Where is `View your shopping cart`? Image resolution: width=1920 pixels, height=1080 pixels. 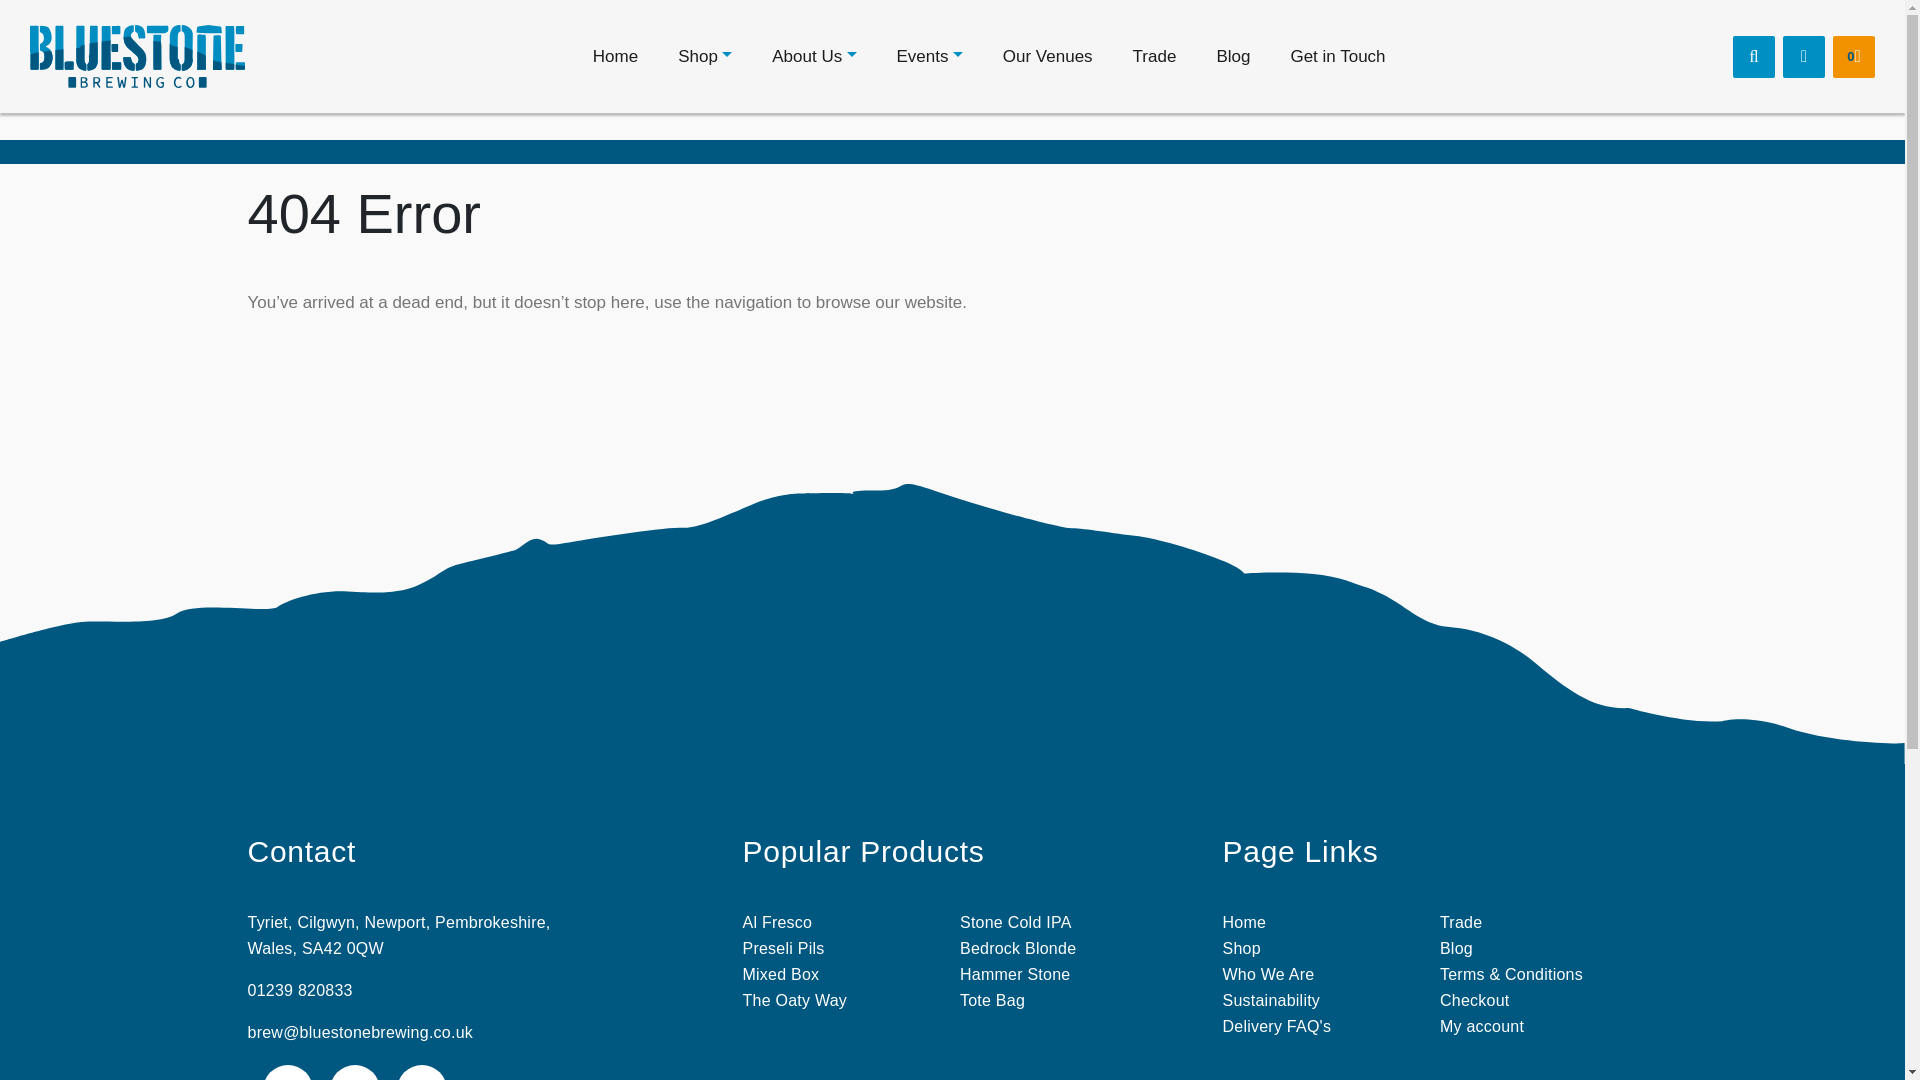 View your shopping cart is located at coordinates (1854, 56).